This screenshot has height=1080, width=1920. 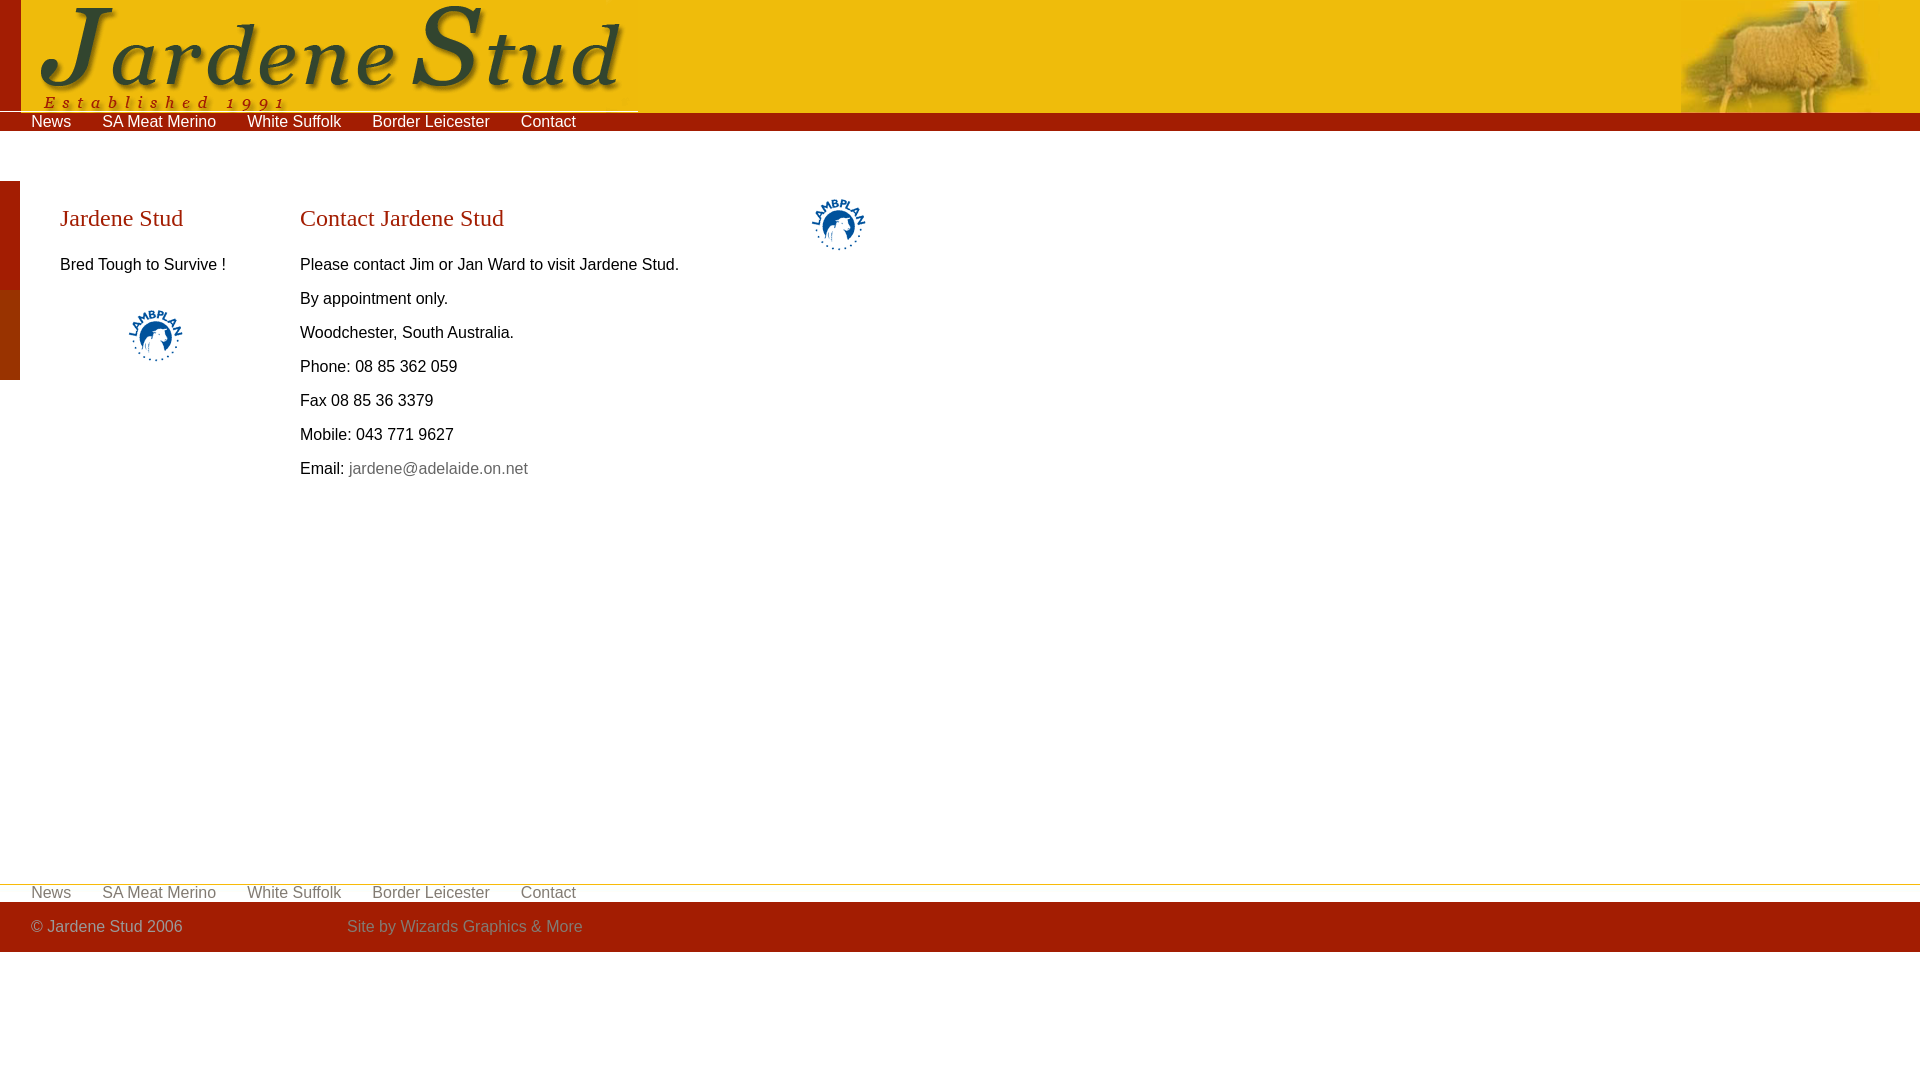 I want to click on jardene@adelaide.on.net, so click(x=438, y=468).